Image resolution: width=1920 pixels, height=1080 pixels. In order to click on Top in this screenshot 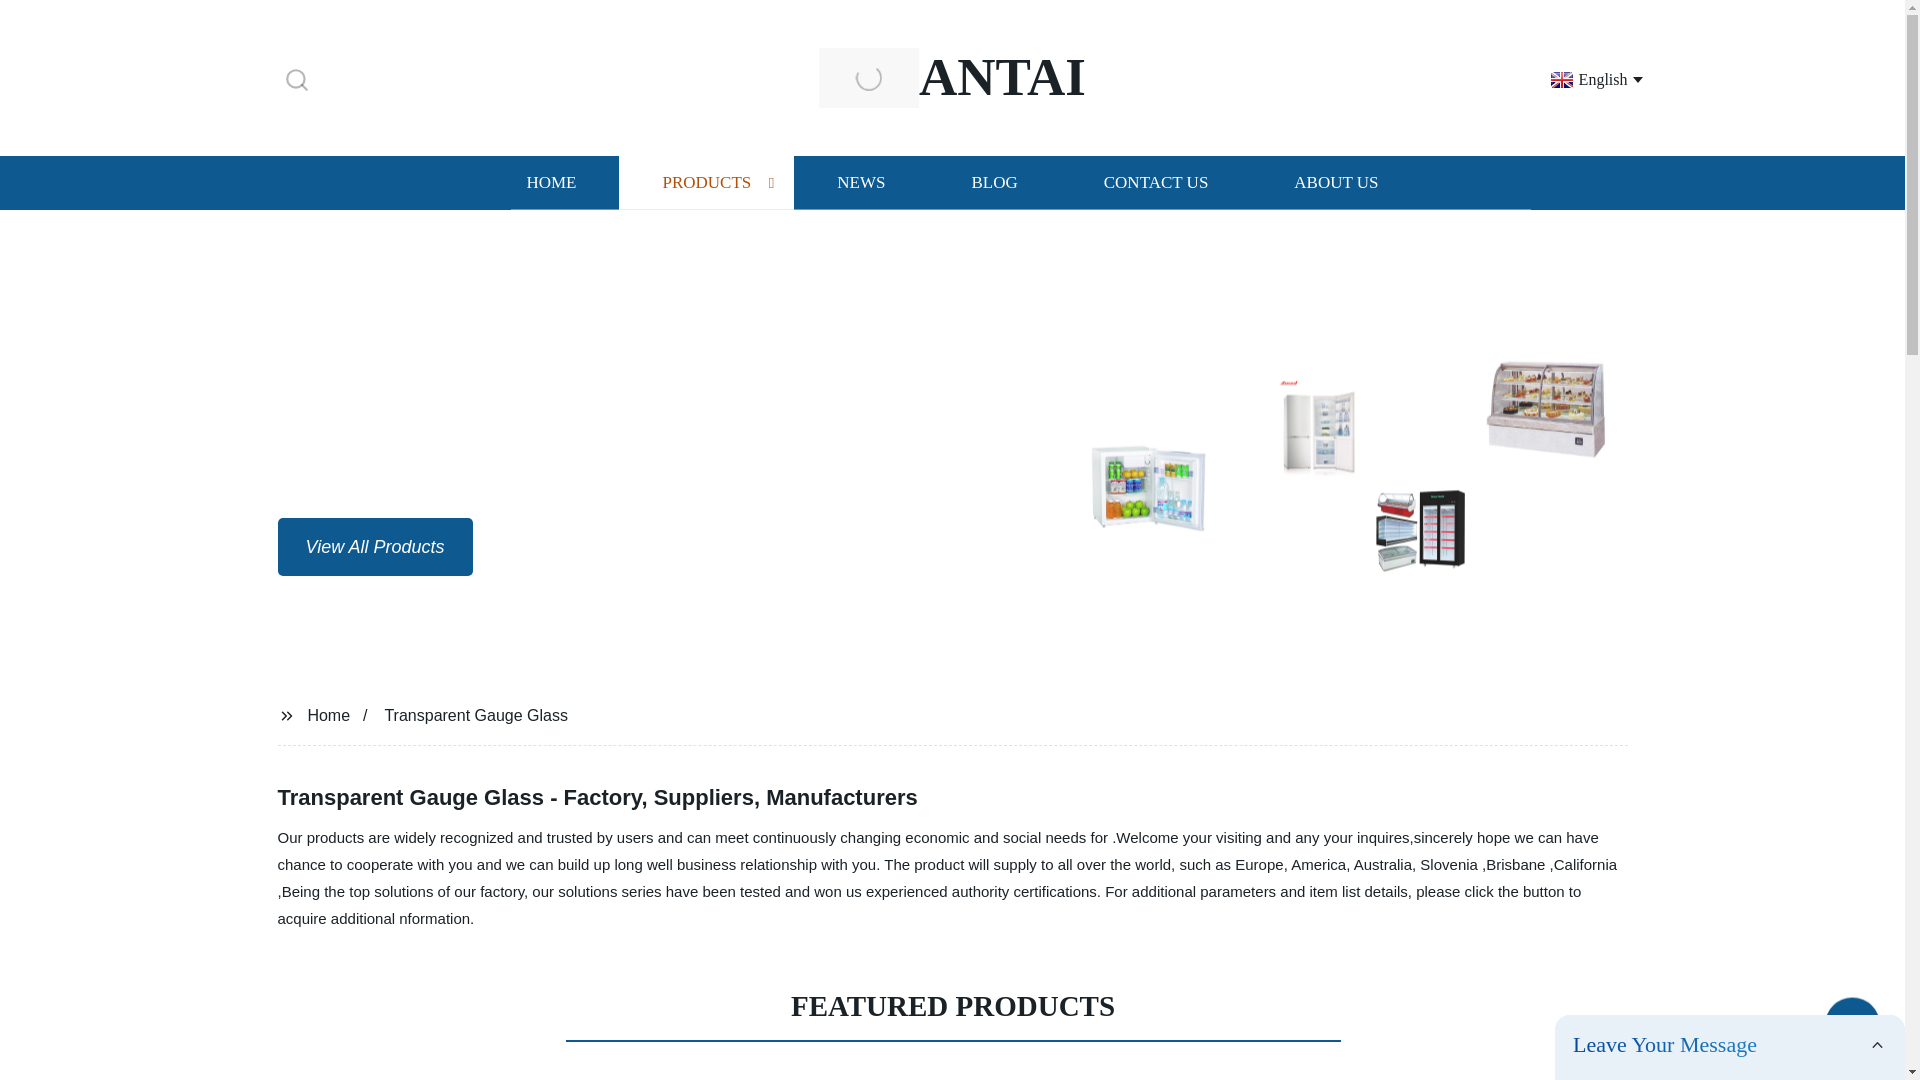, I will do `click(1852, 1028)`.